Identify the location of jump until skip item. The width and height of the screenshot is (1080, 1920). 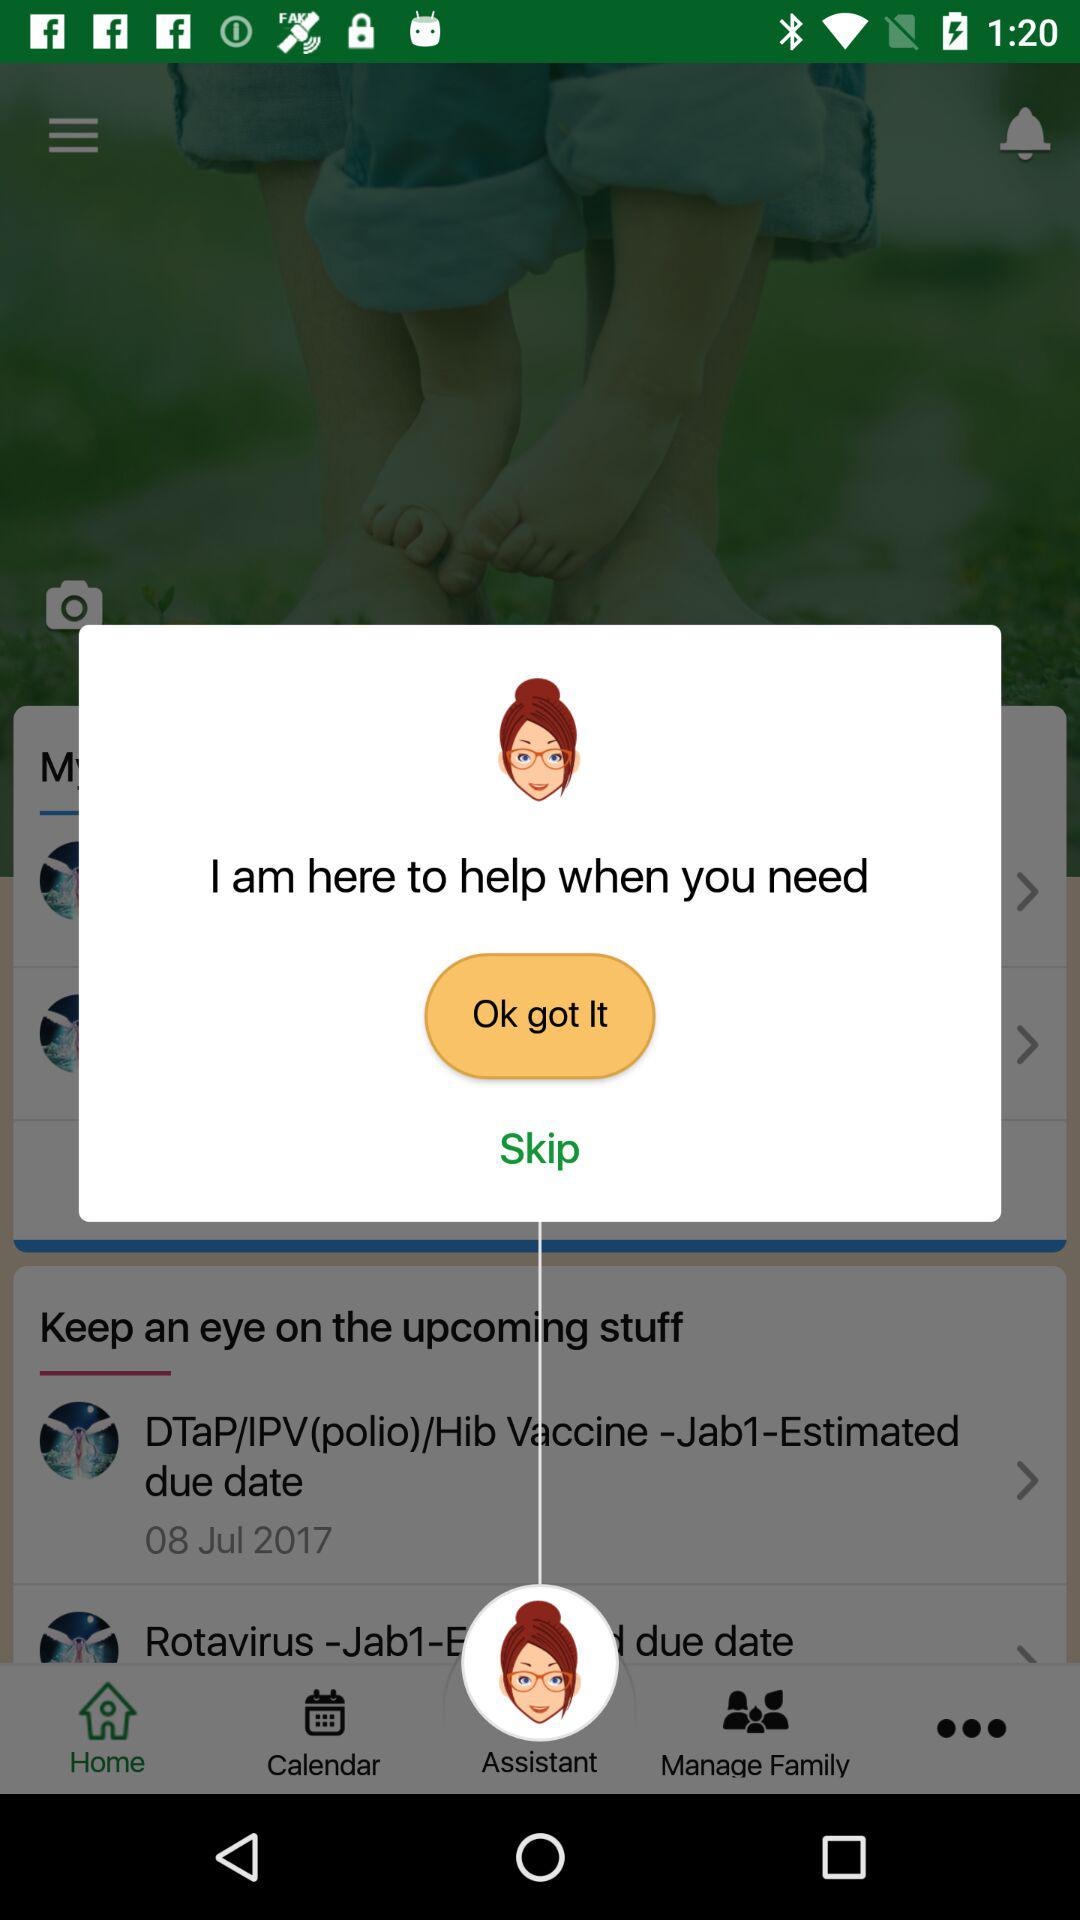
(540, 1150).